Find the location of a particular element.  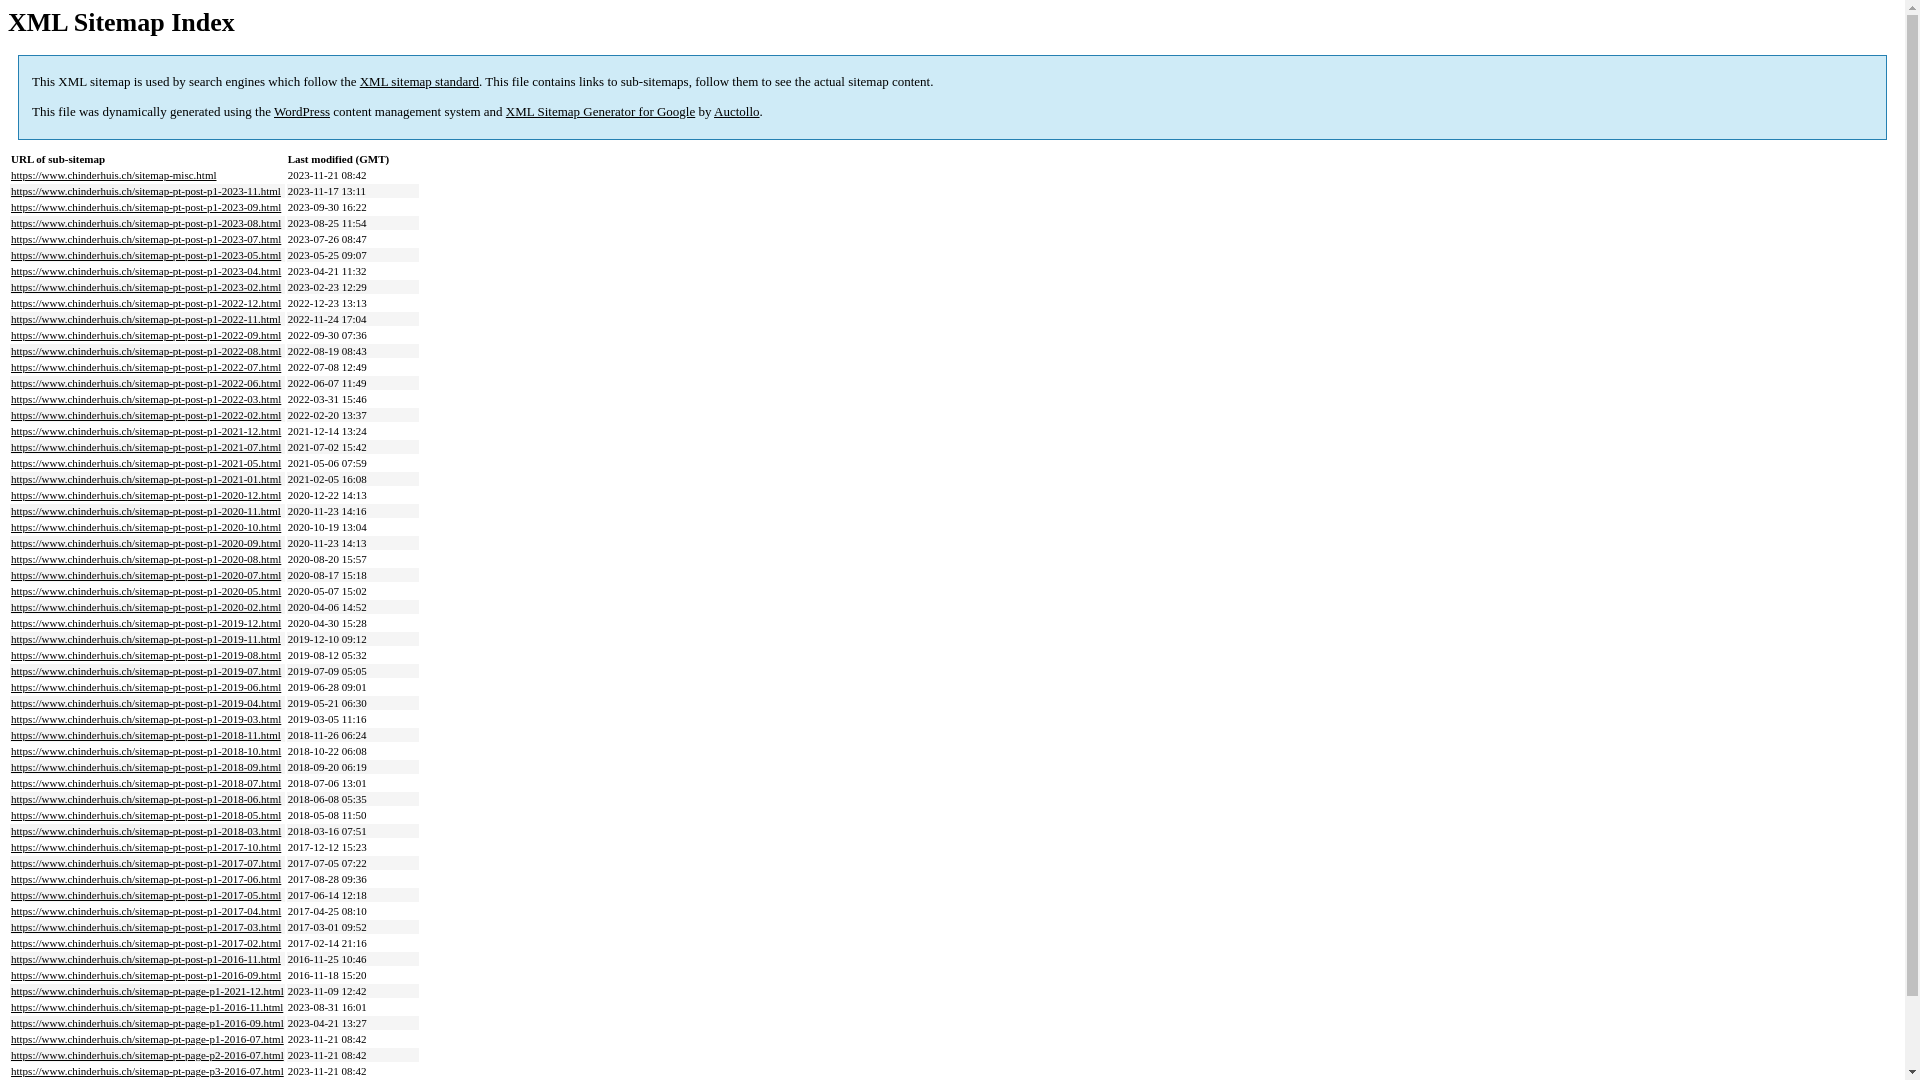

https://www.chinderhuis.ch/sitemap-pt-post-p1-2018-03.html is located at coordinates (146, 831).